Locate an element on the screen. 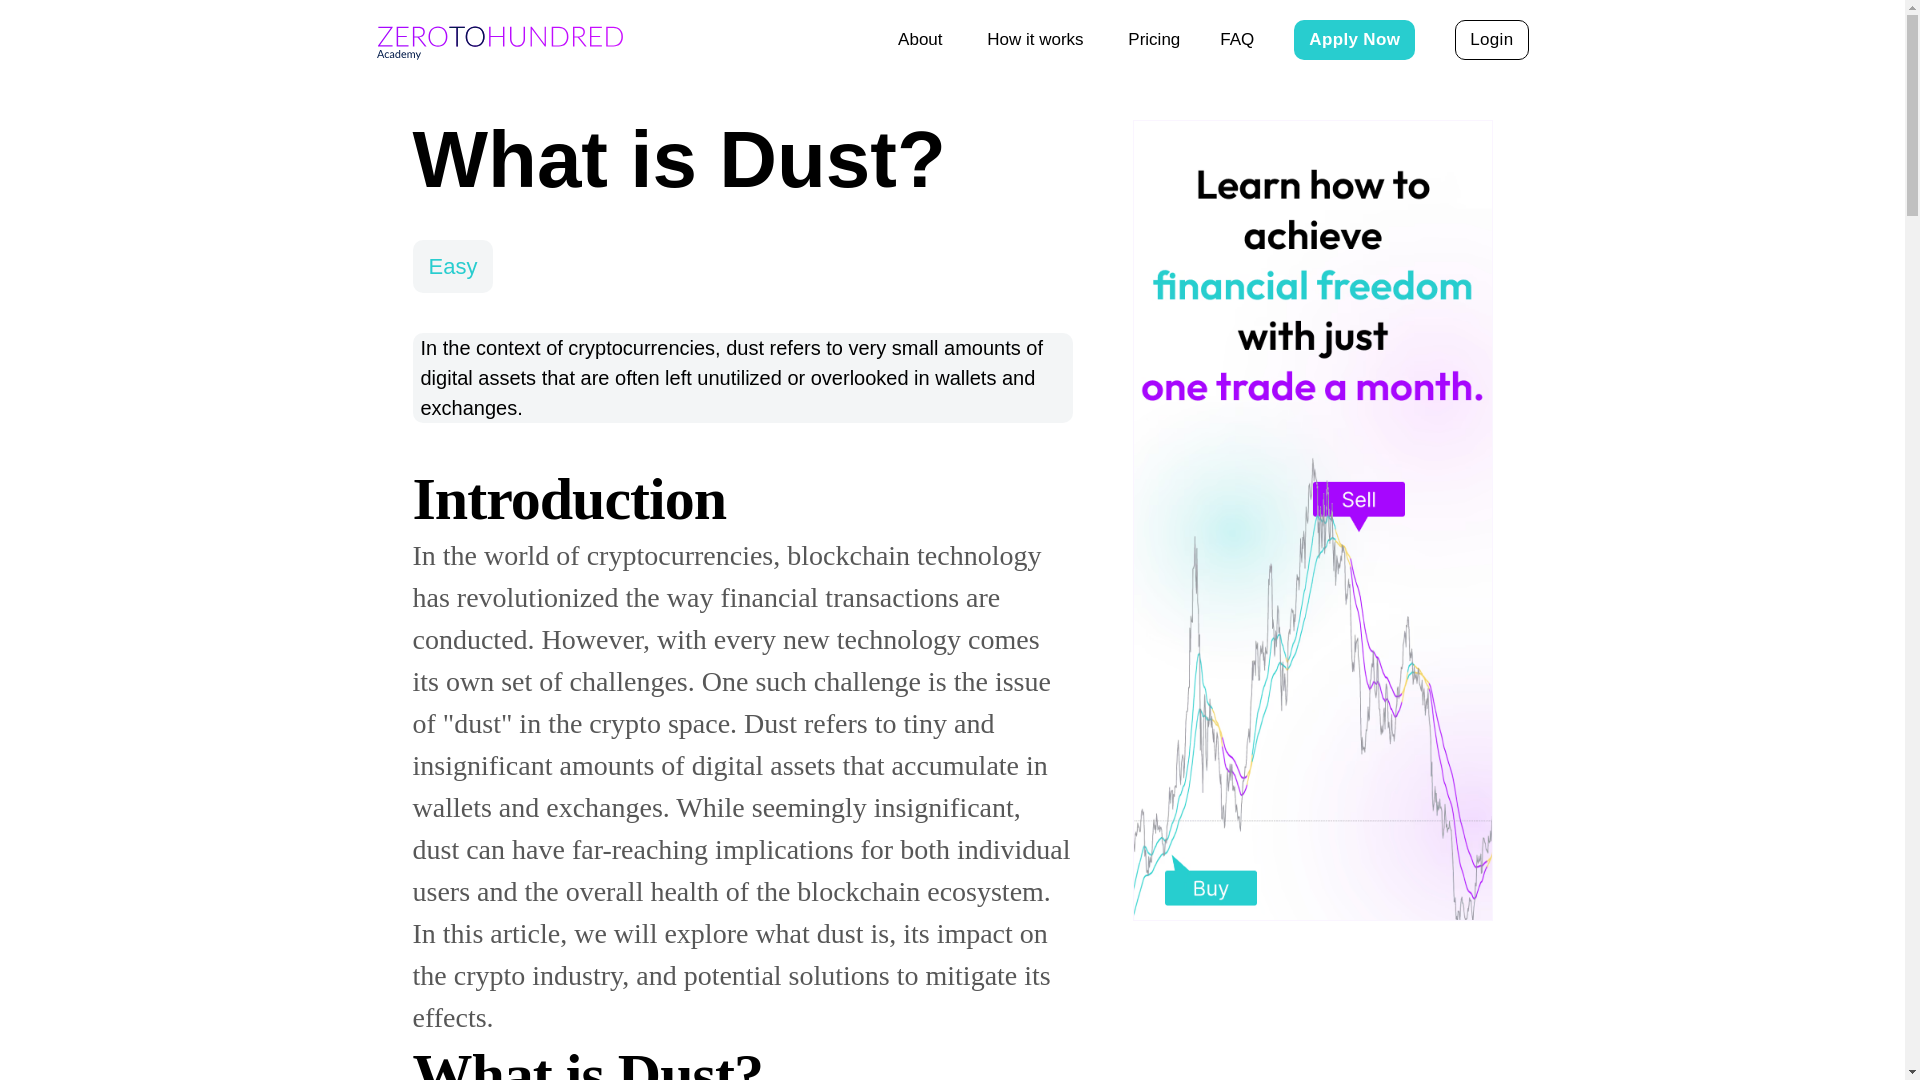 The height and width of the screenshot is (1080, 1920). Login is located at coordinates (1492, 40).